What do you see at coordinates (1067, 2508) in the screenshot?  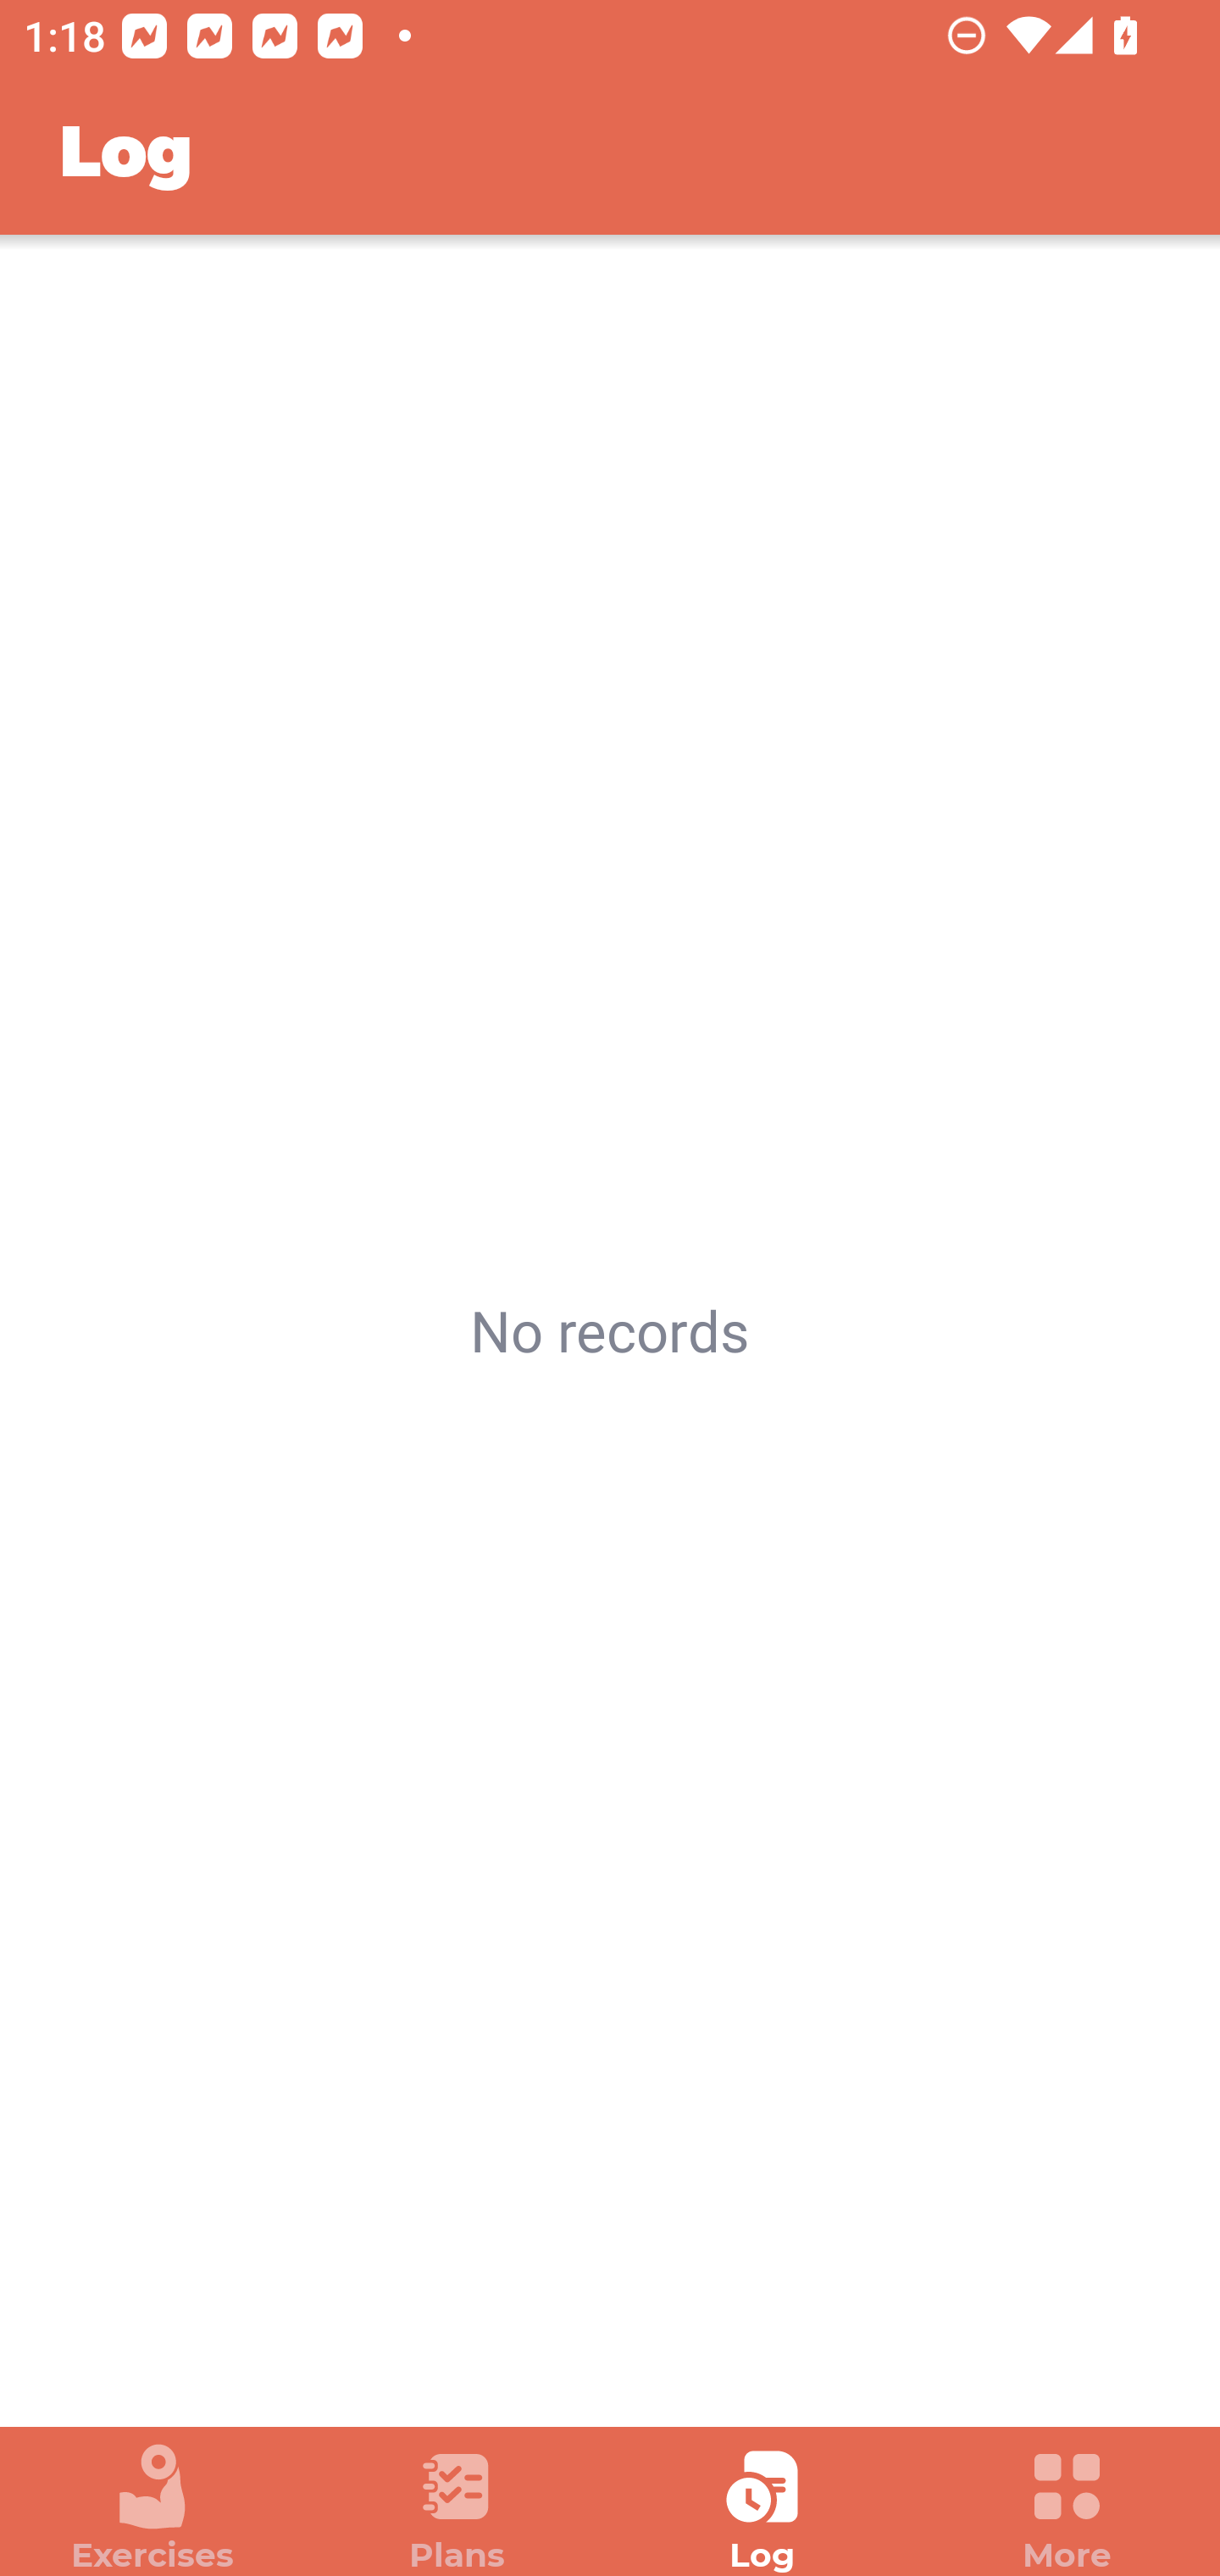 I see `More` at bounding box center [1067, 2508].